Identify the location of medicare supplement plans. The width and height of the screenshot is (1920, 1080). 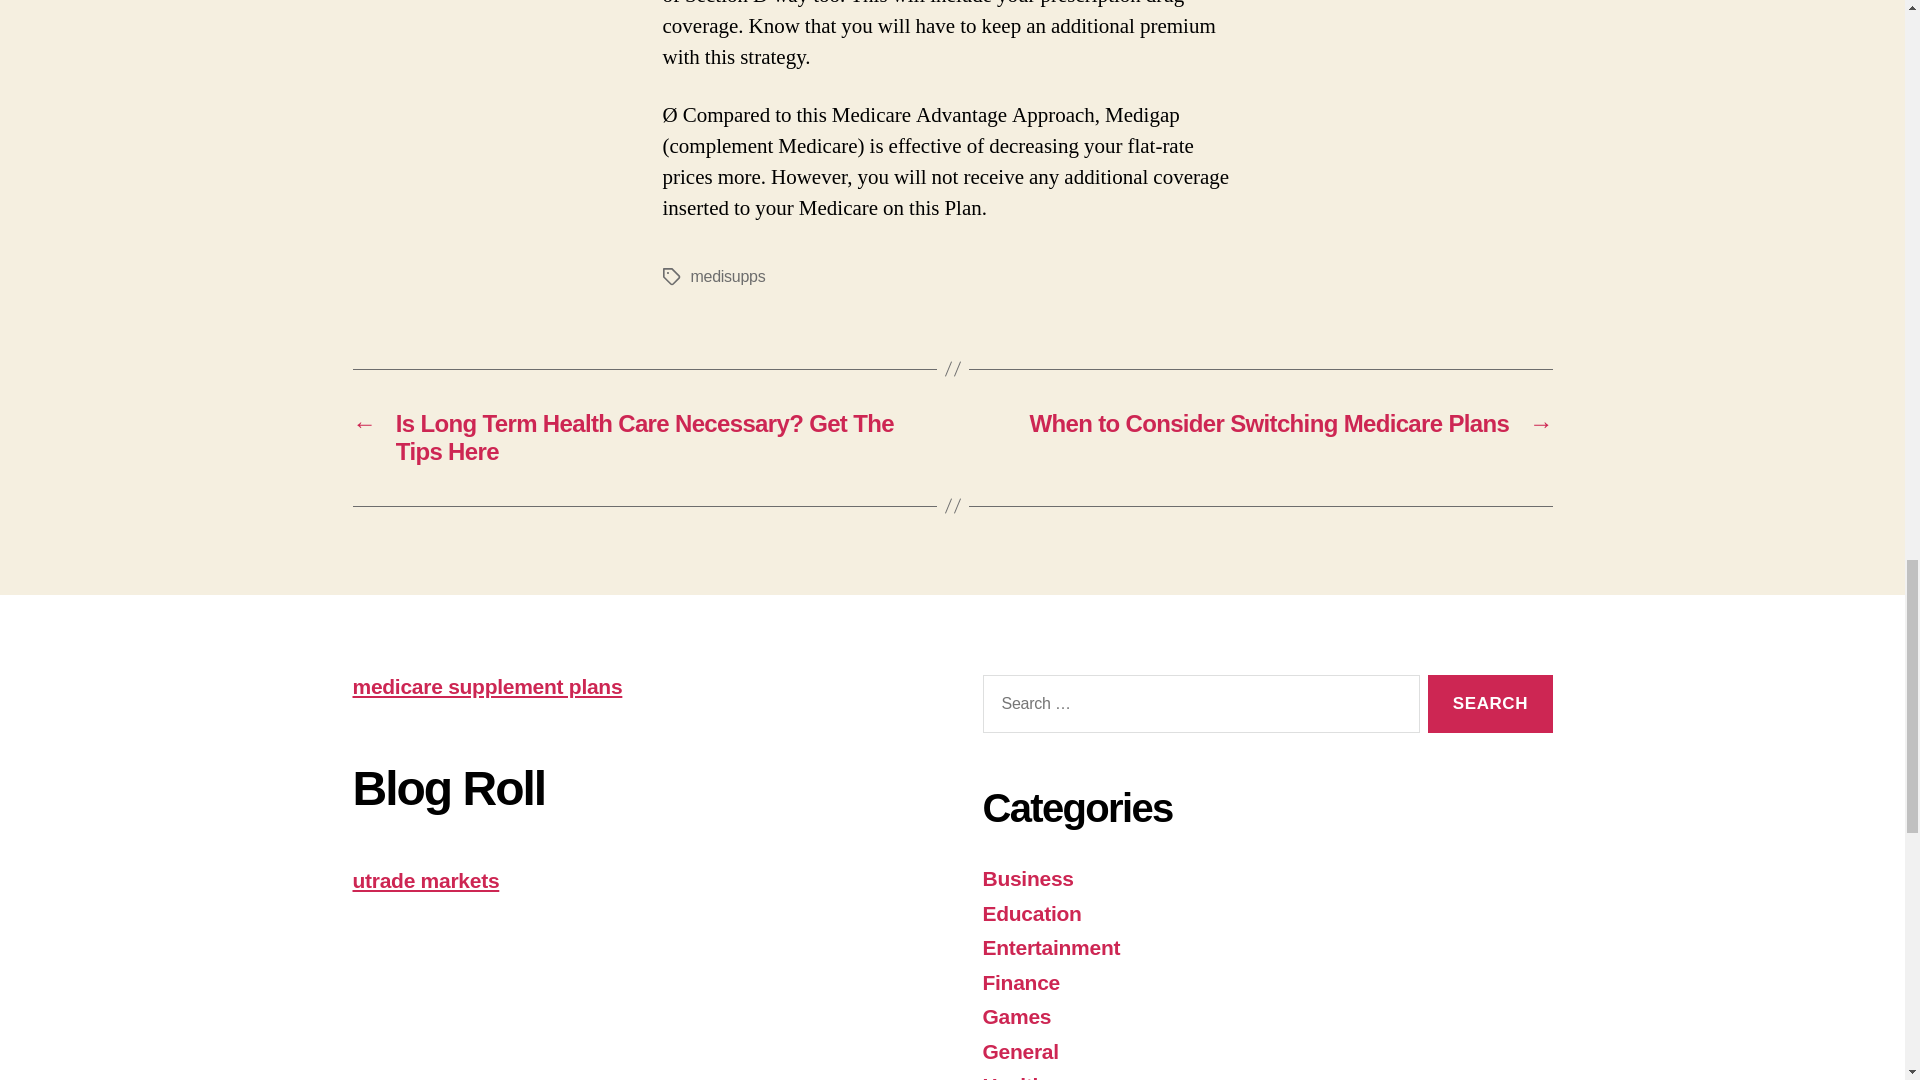
(486, 686).